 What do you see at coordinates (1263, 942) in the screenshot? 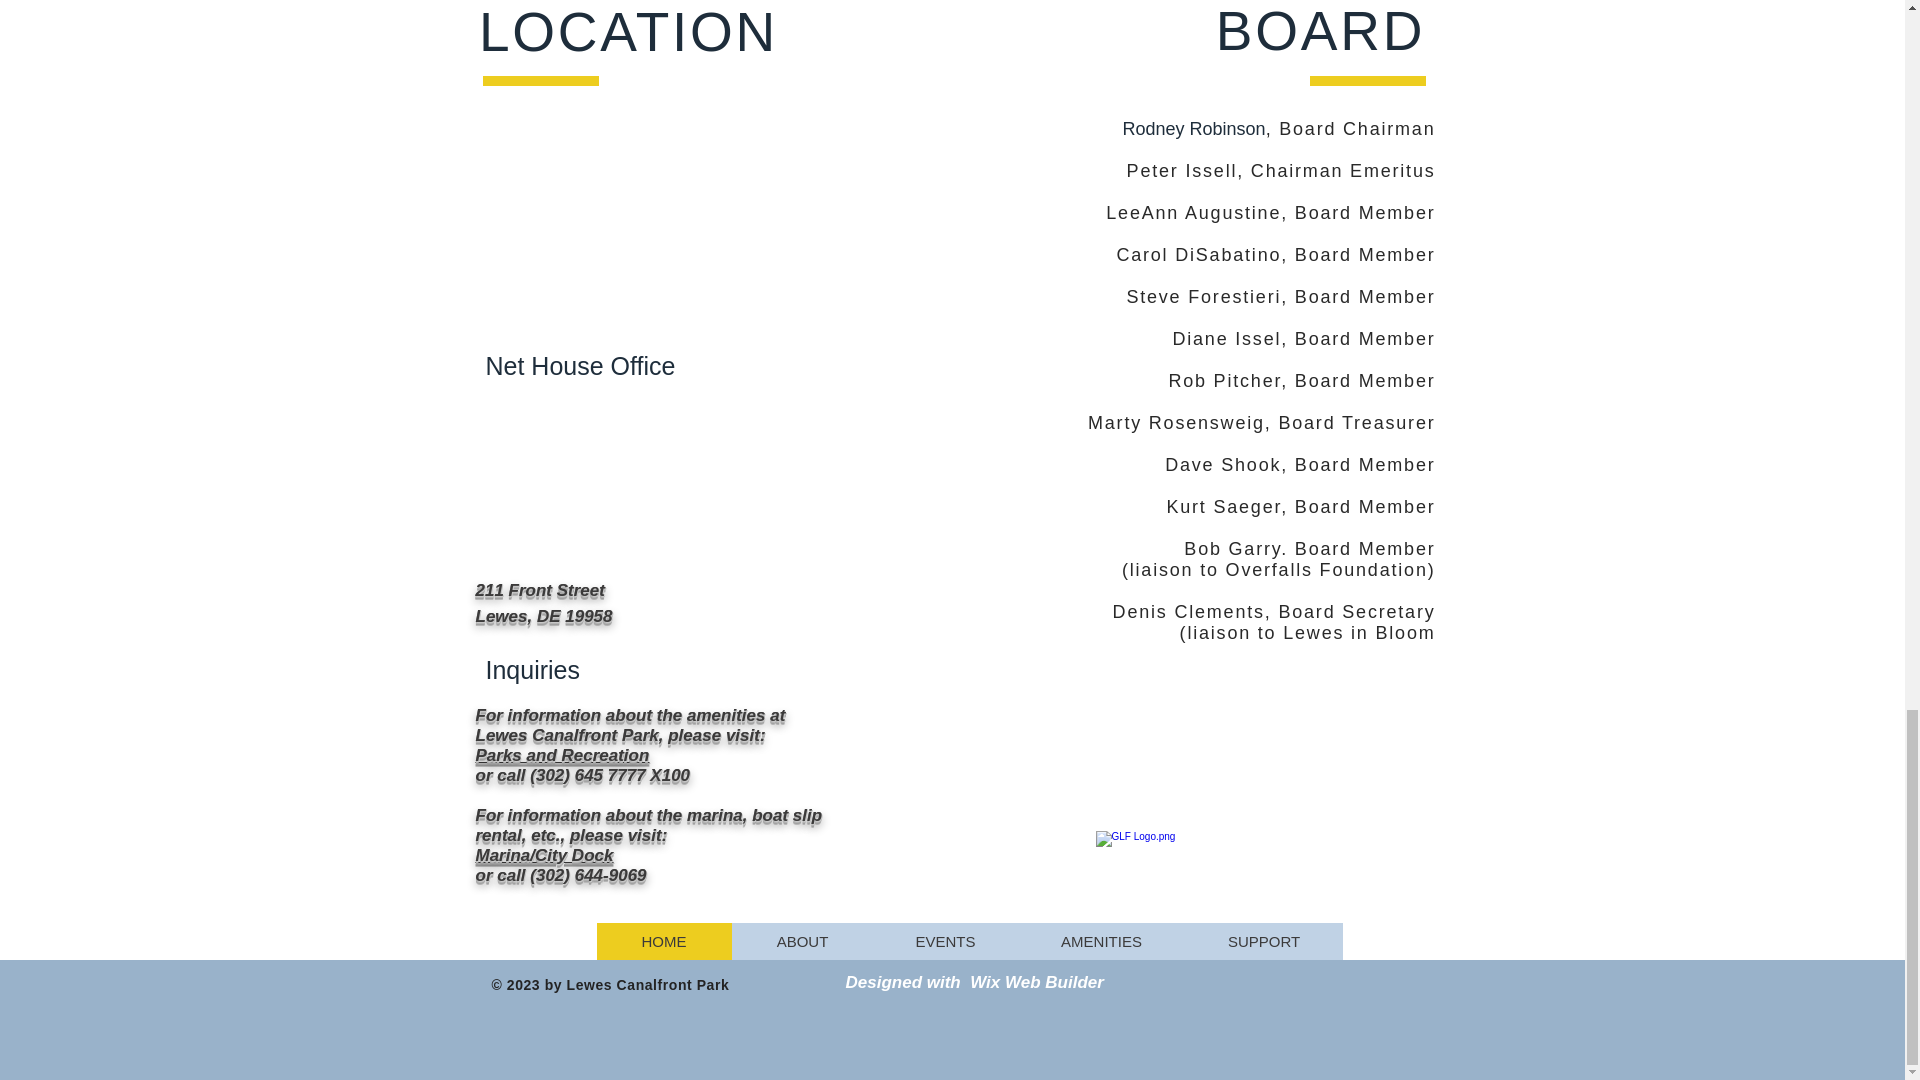
I see `SUPPORT` at bounding box center [1263, 942].